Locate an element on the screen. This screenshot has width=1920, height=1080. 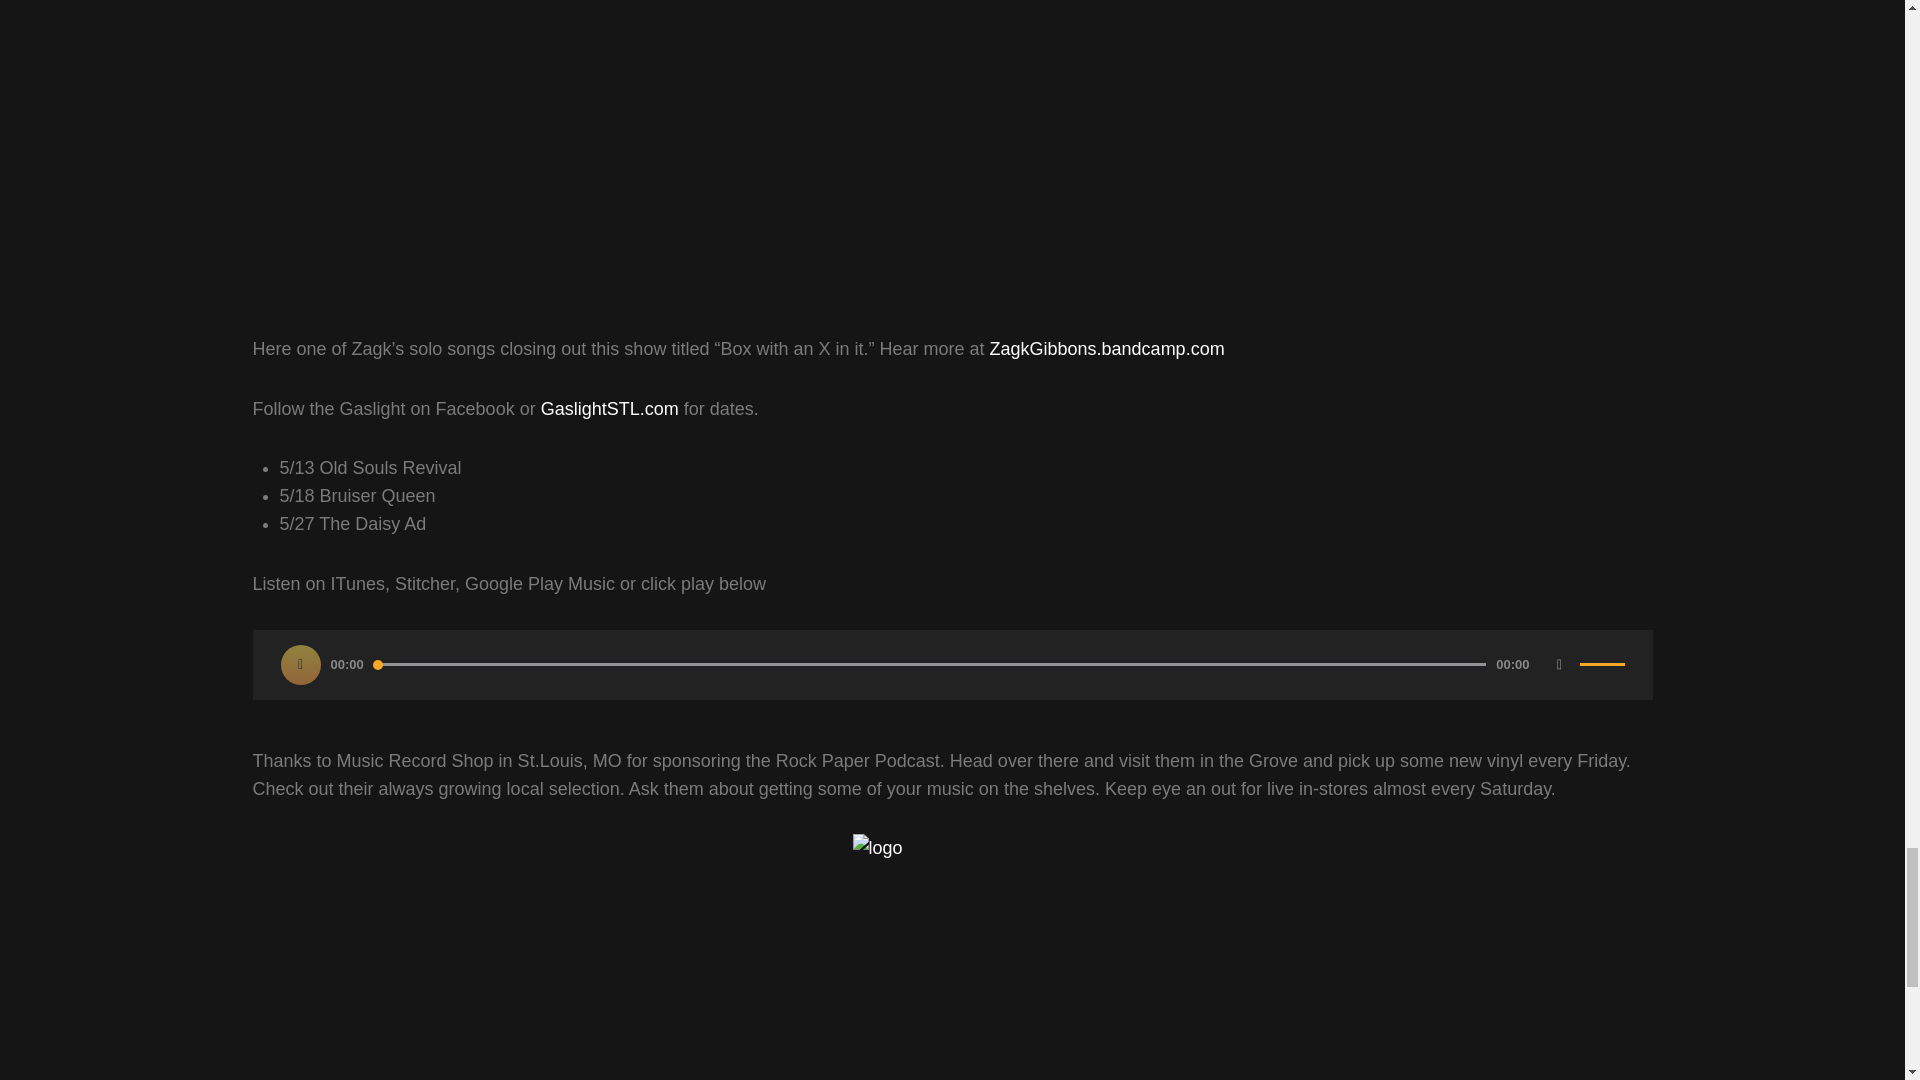
GaslightSTL.com is located at coordinates (610, 408).